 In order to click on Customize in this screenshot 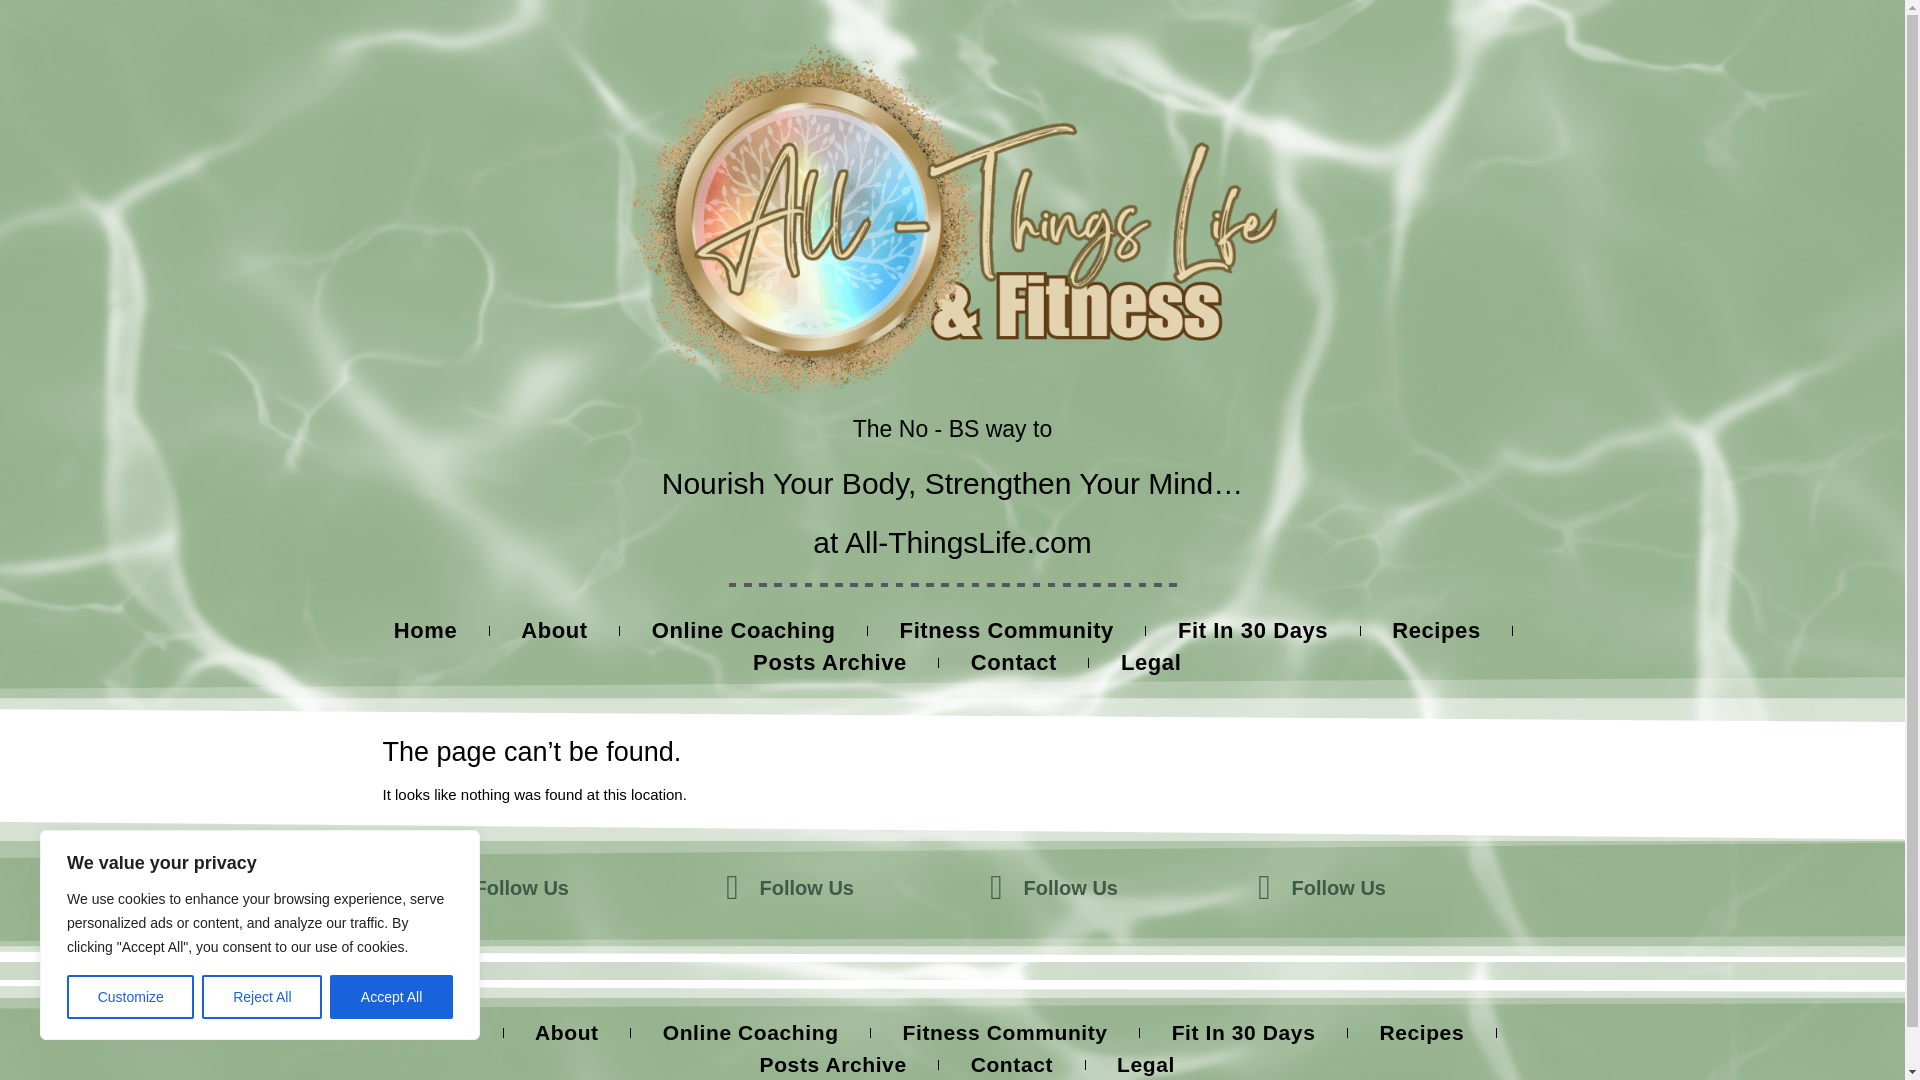, I will do `click(130, 982)`.